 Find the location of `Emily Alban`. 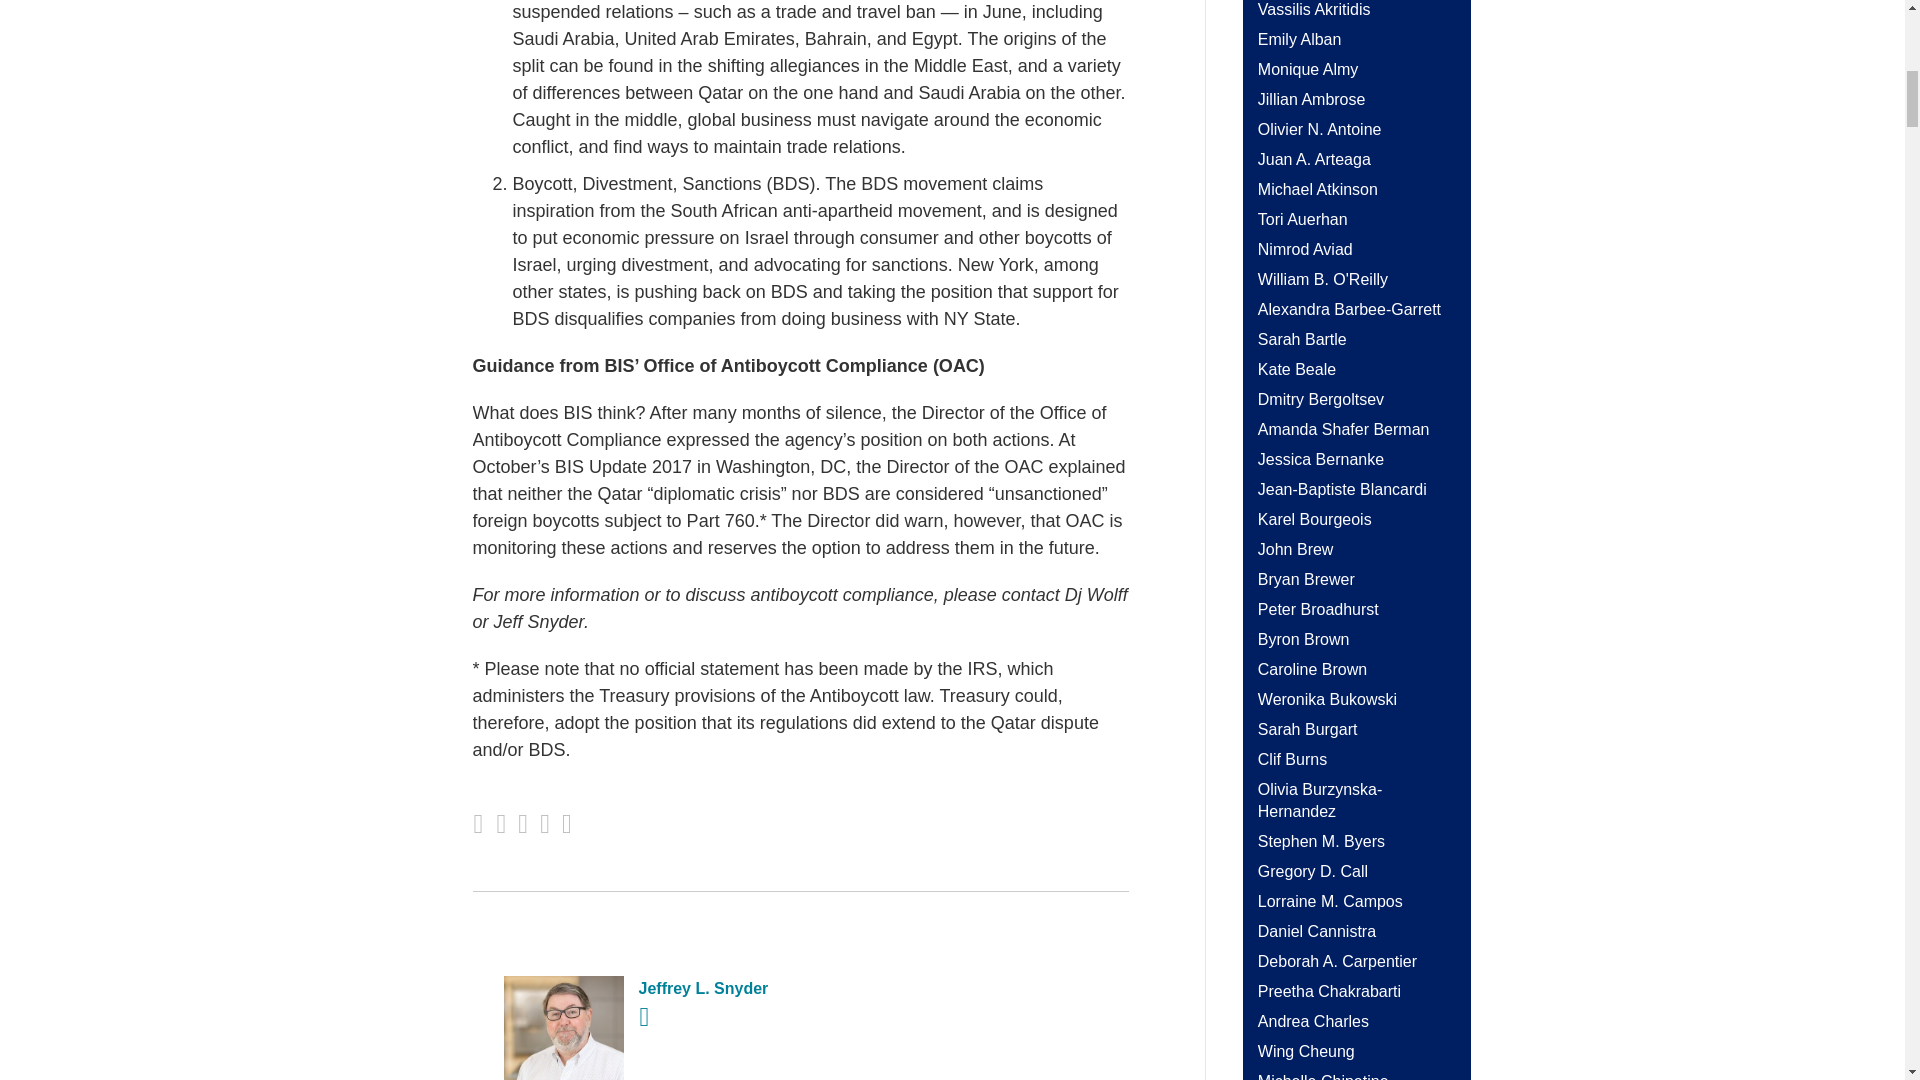

Emily Alban is located at coordinates (1300, 39).